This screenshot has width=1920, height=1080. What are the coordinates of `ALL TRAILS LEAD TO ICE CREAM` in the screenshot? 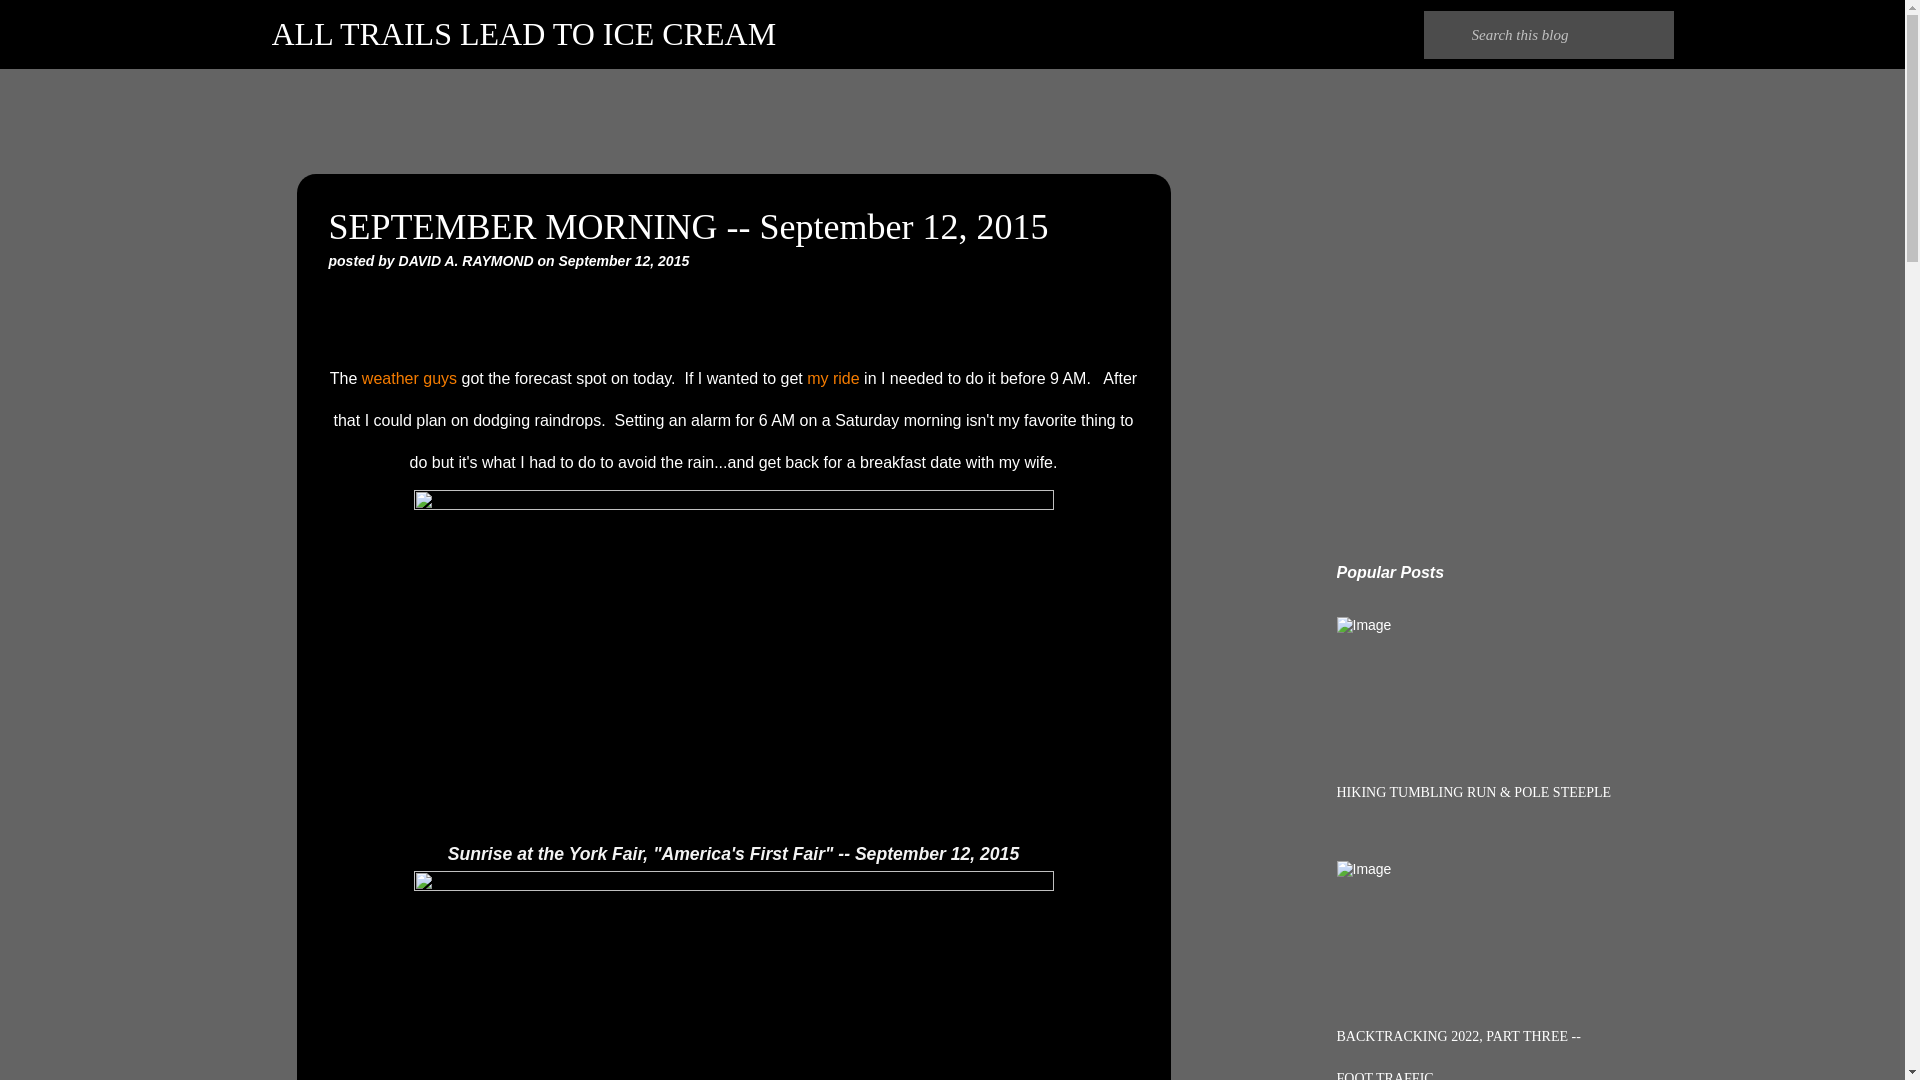 It's located at (524, 34).